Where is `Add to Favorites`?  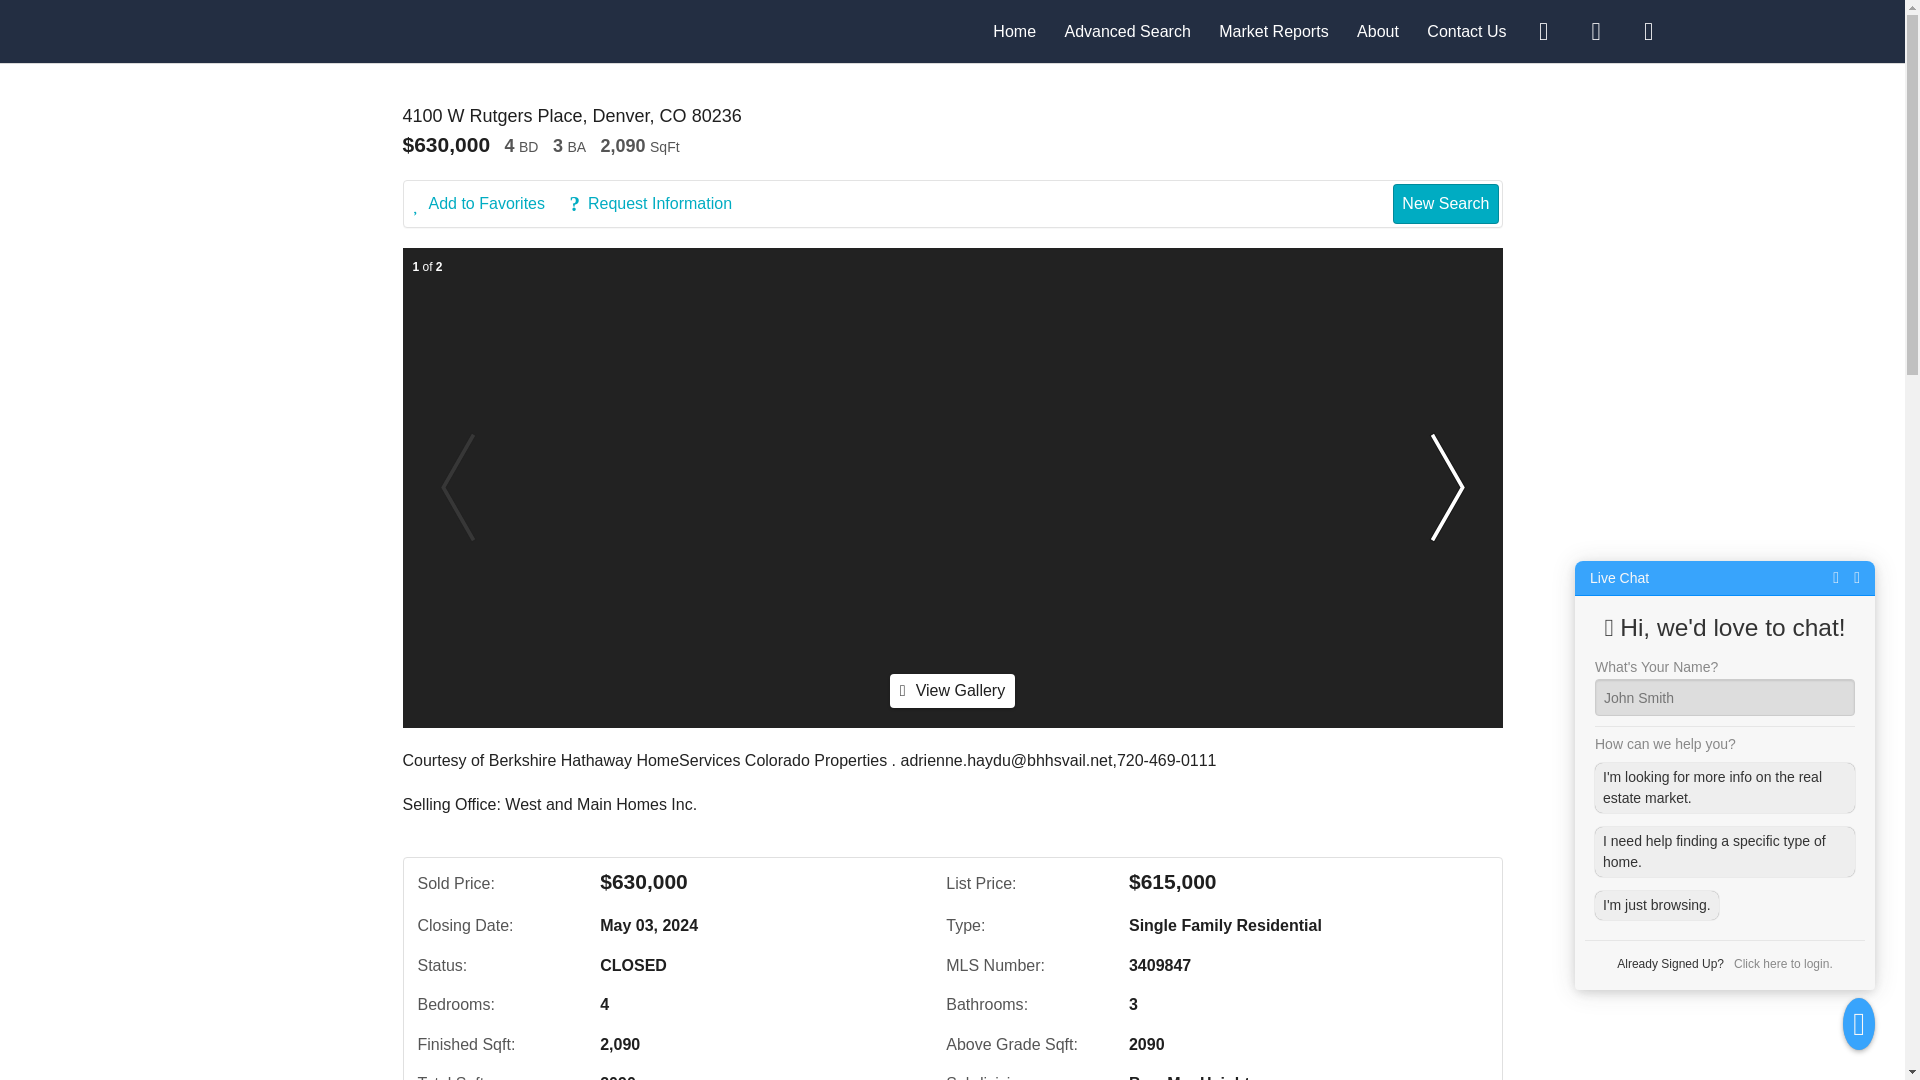 Add to Favorites is located at coordinates (490, 204).